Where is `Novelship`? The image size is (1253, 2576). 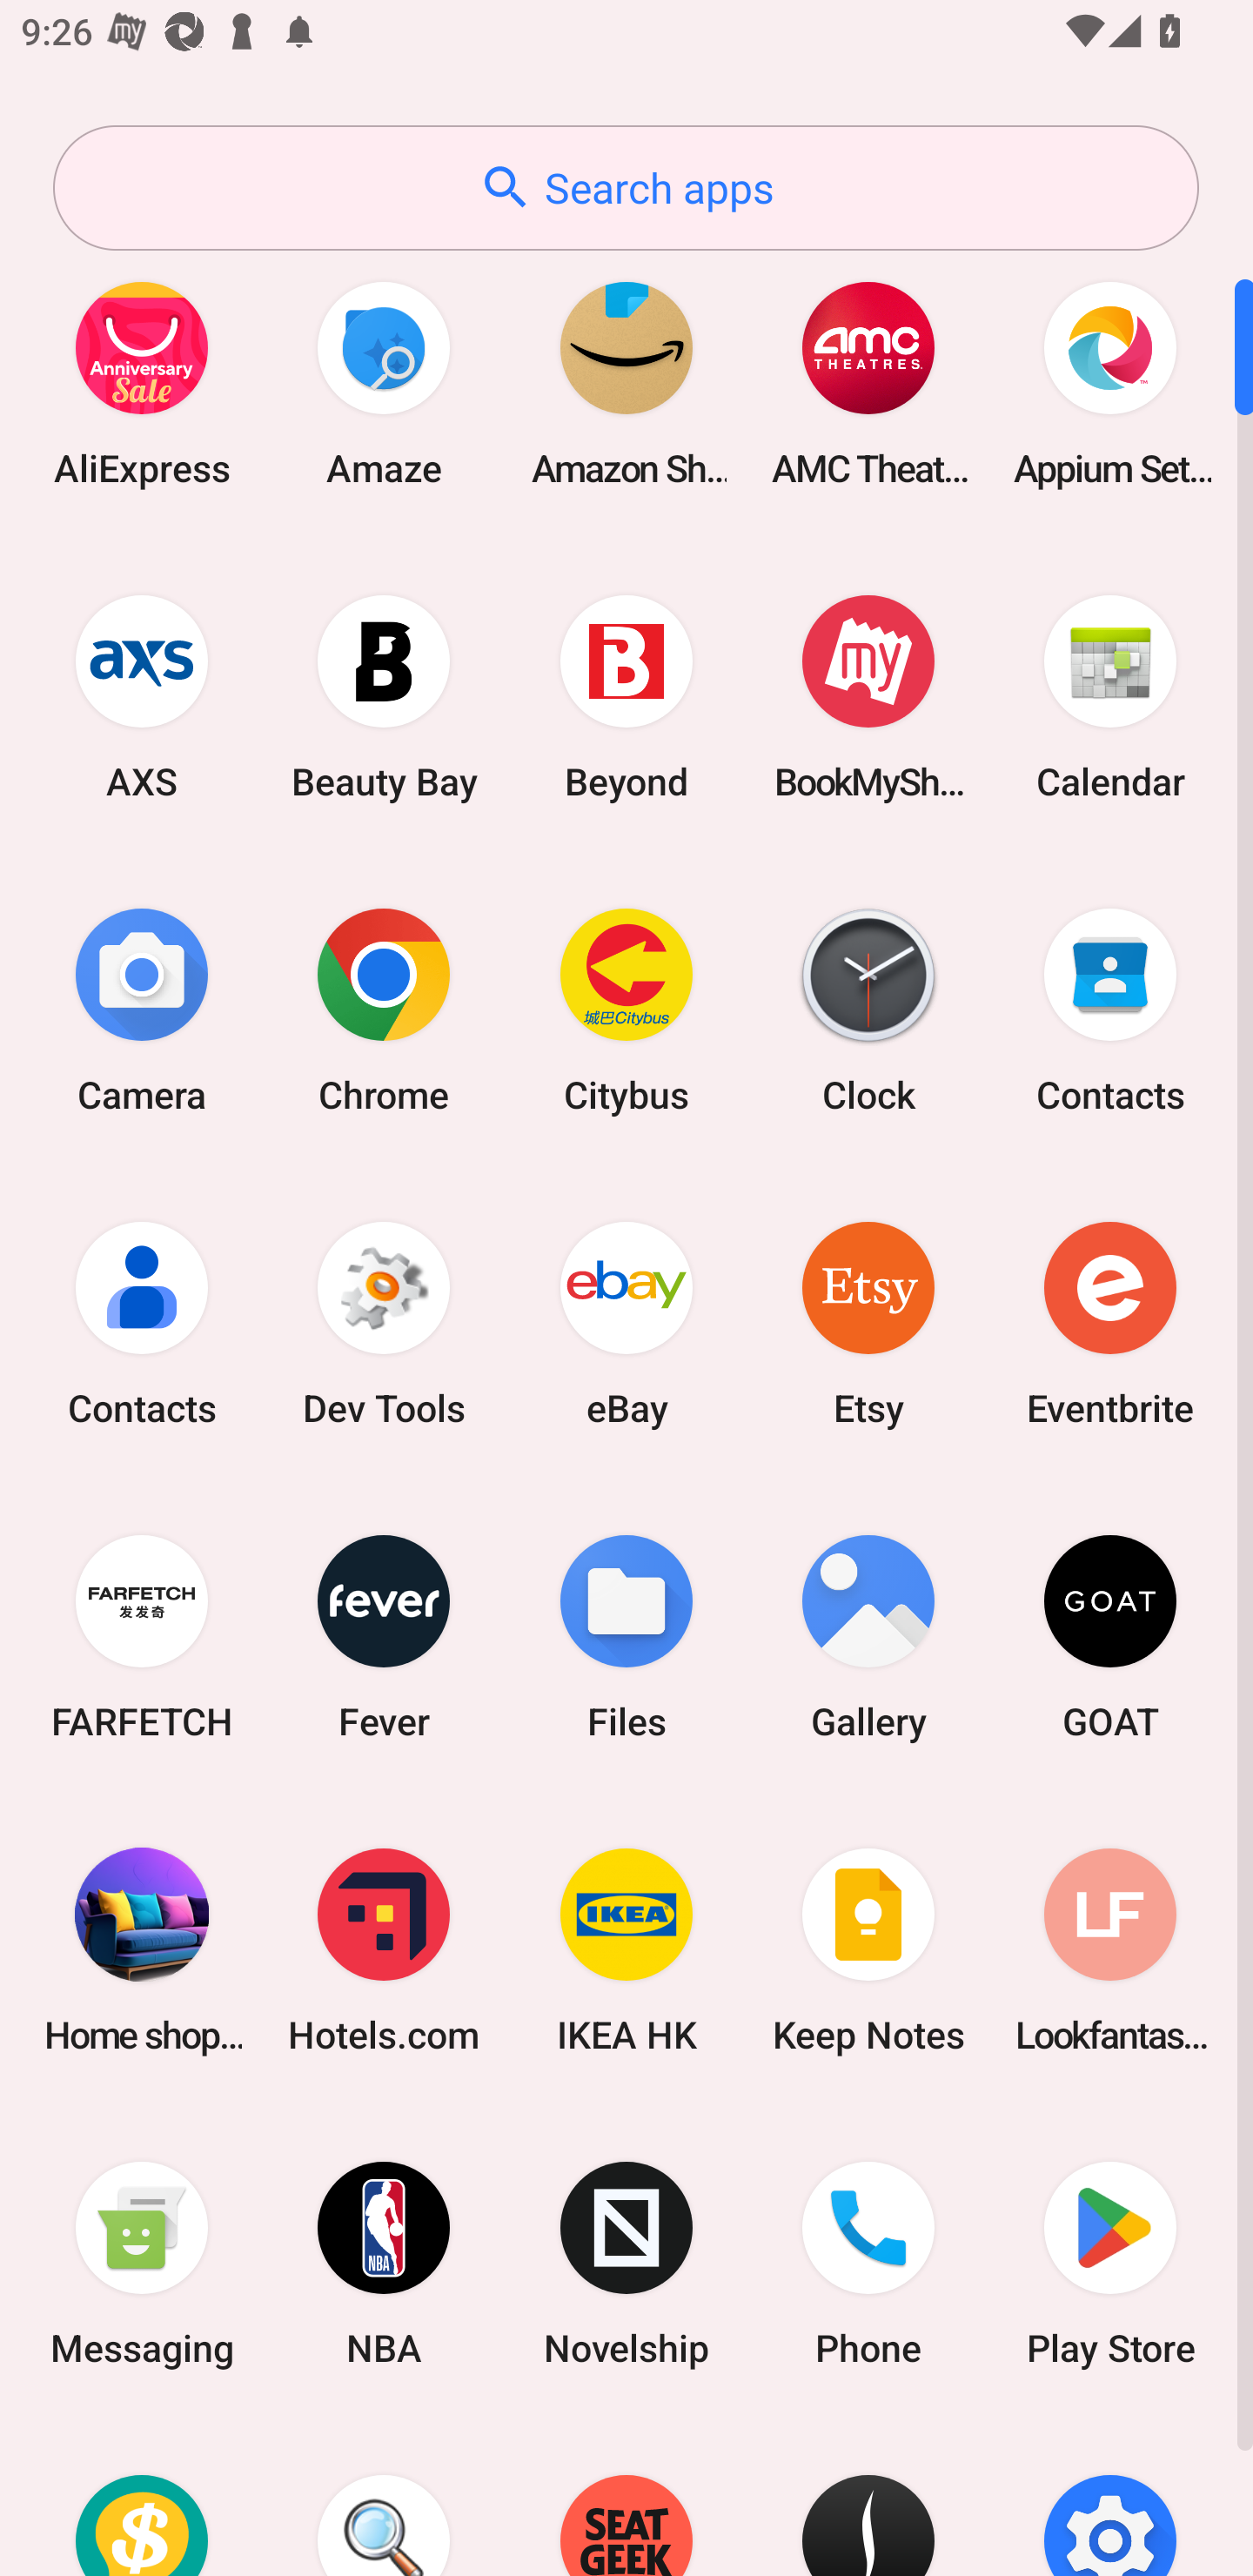
Novelship is located at coordinates (626, 2264).